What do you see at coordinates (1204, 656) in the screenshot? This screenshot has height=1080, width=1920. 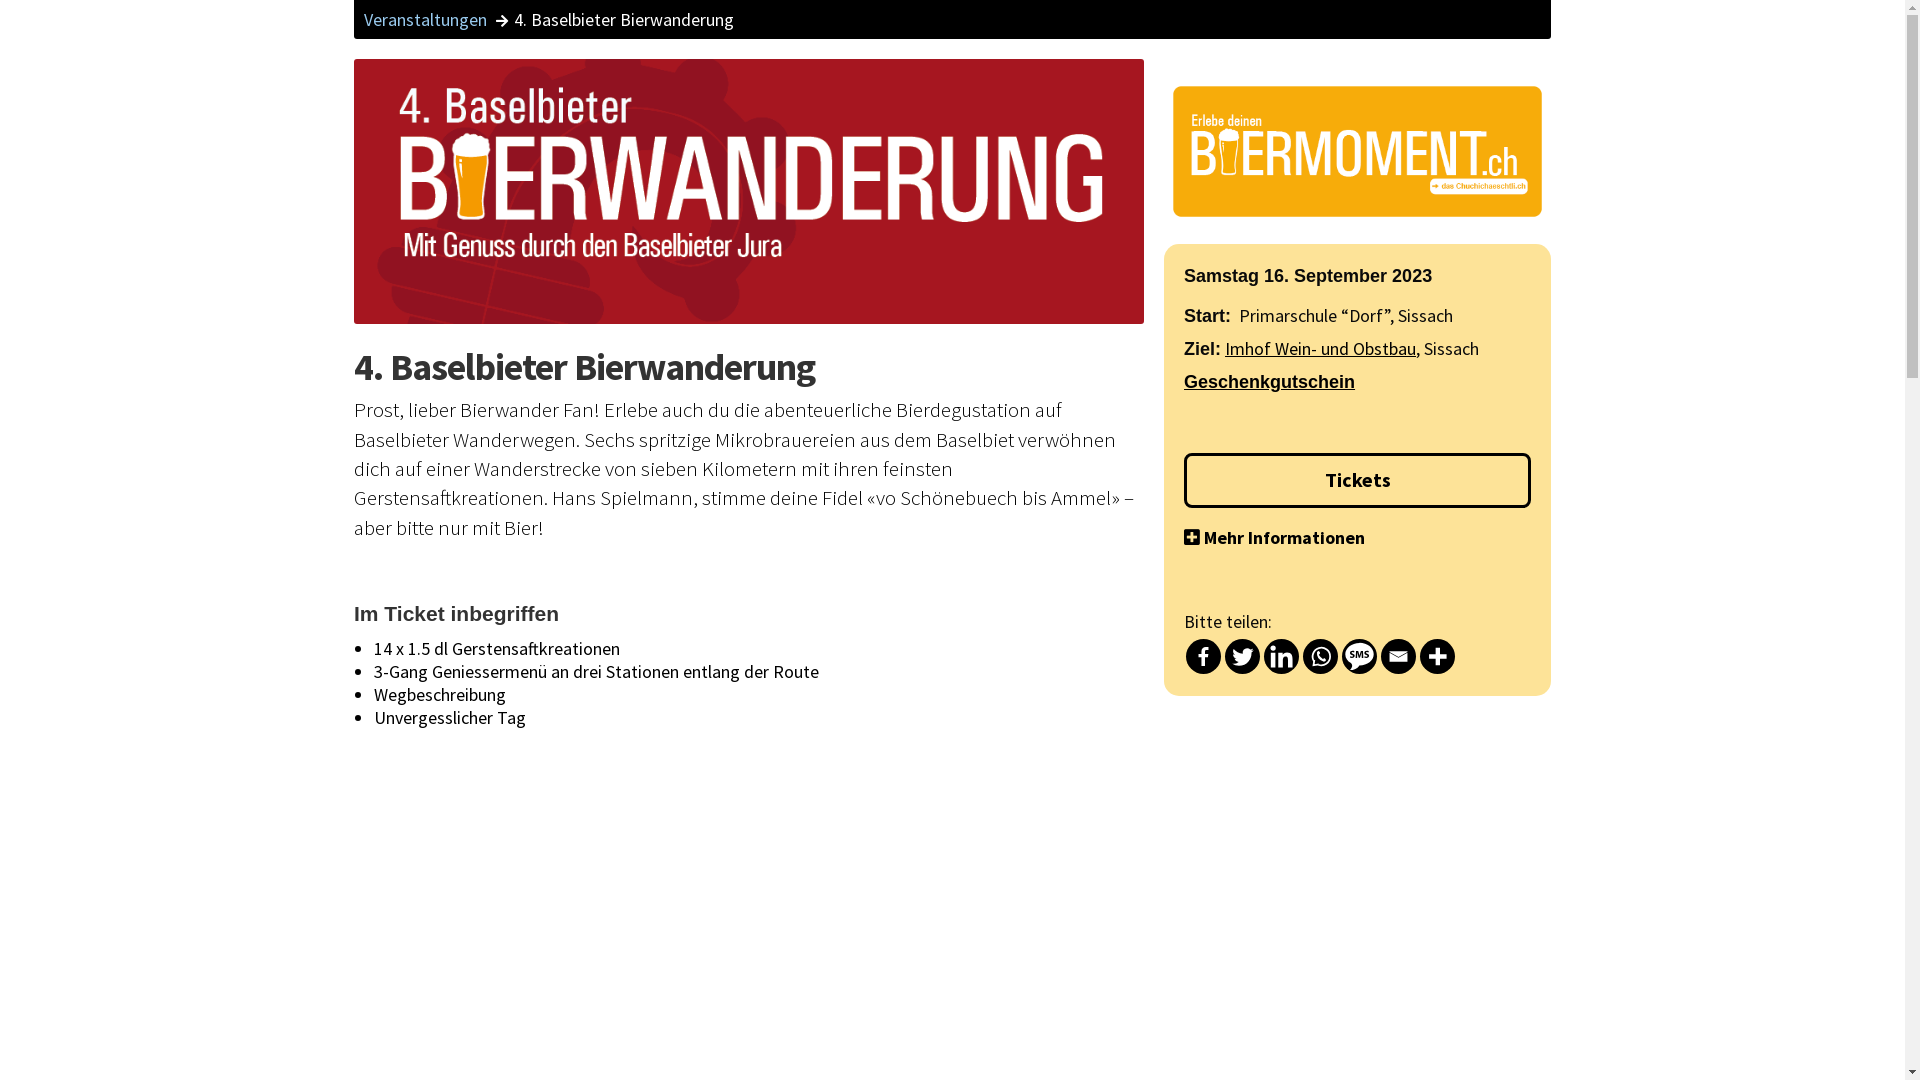 I see `Facebook` at bounding box center [1204, 656].